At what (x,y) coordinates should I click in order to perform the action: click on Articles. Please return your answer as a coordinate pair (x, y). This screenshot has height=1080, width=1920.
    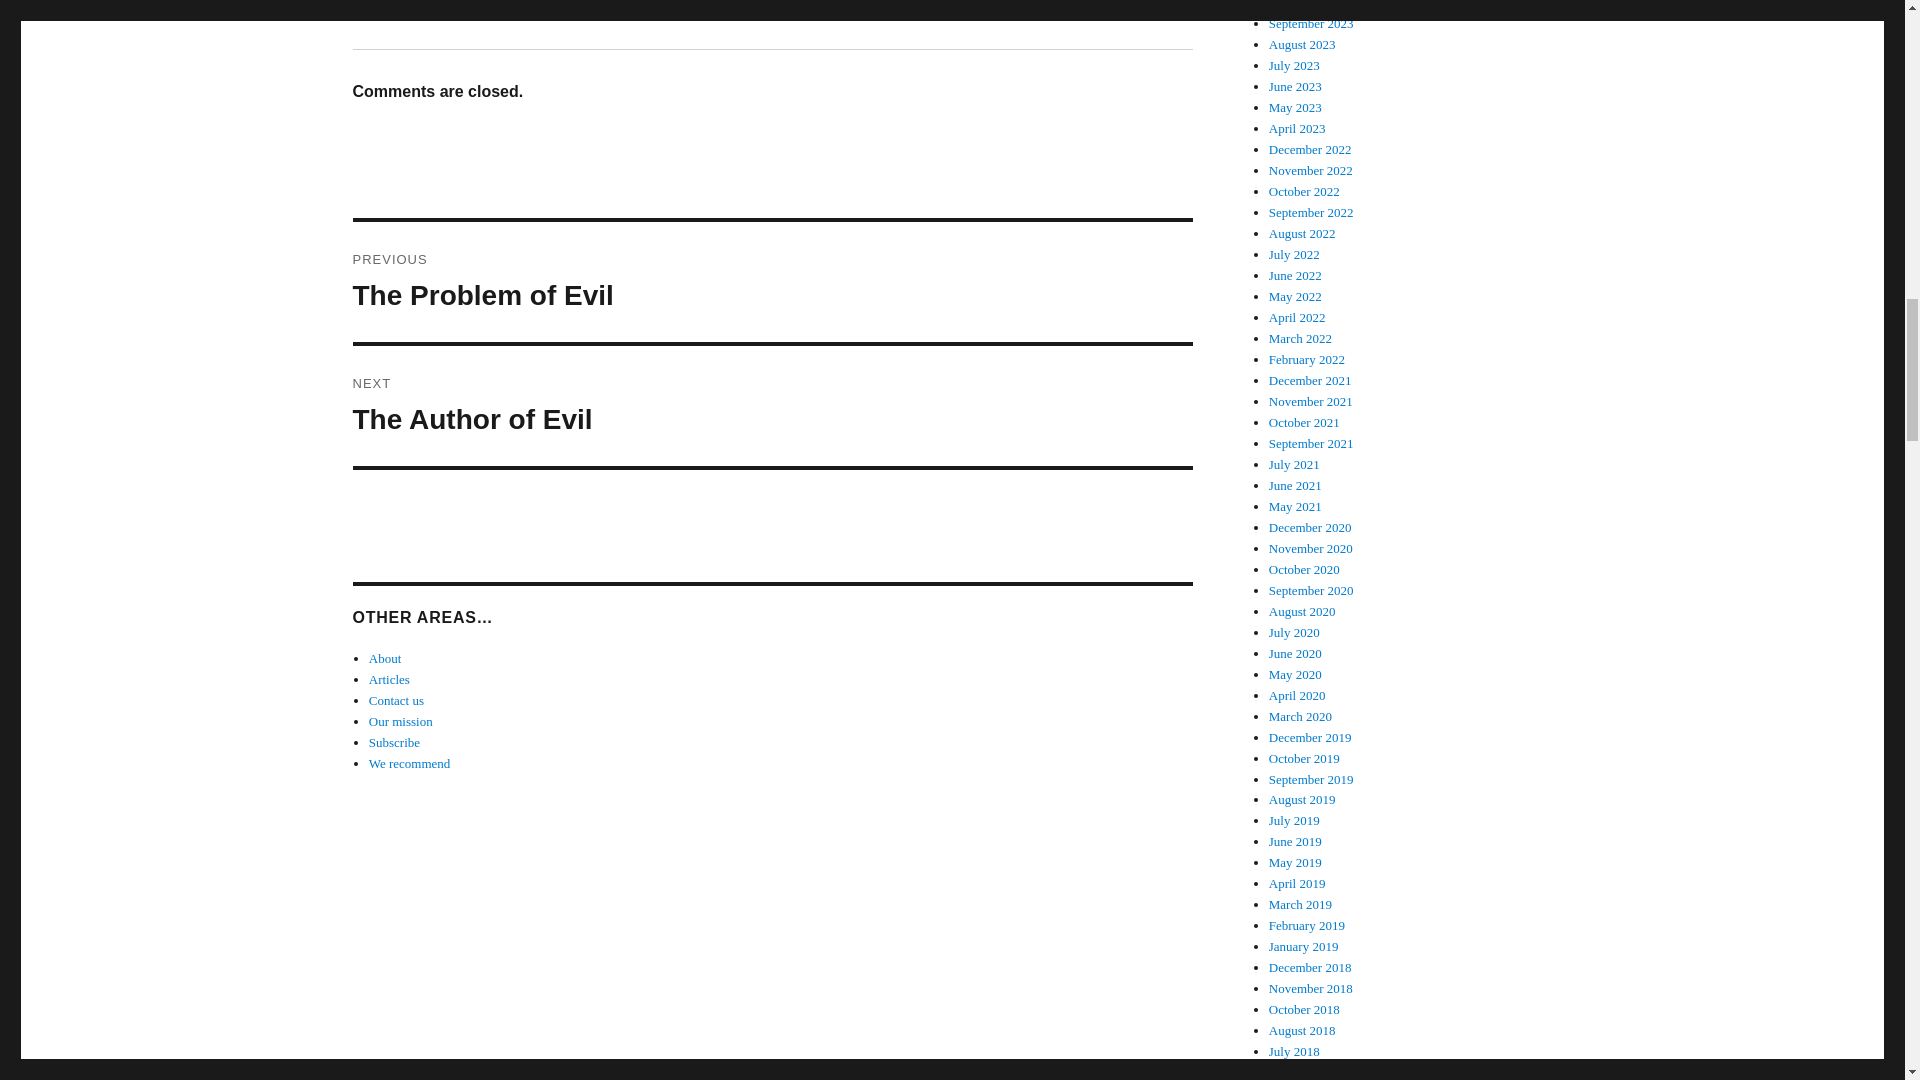
    Looking at the image, I should click on (389, 678).